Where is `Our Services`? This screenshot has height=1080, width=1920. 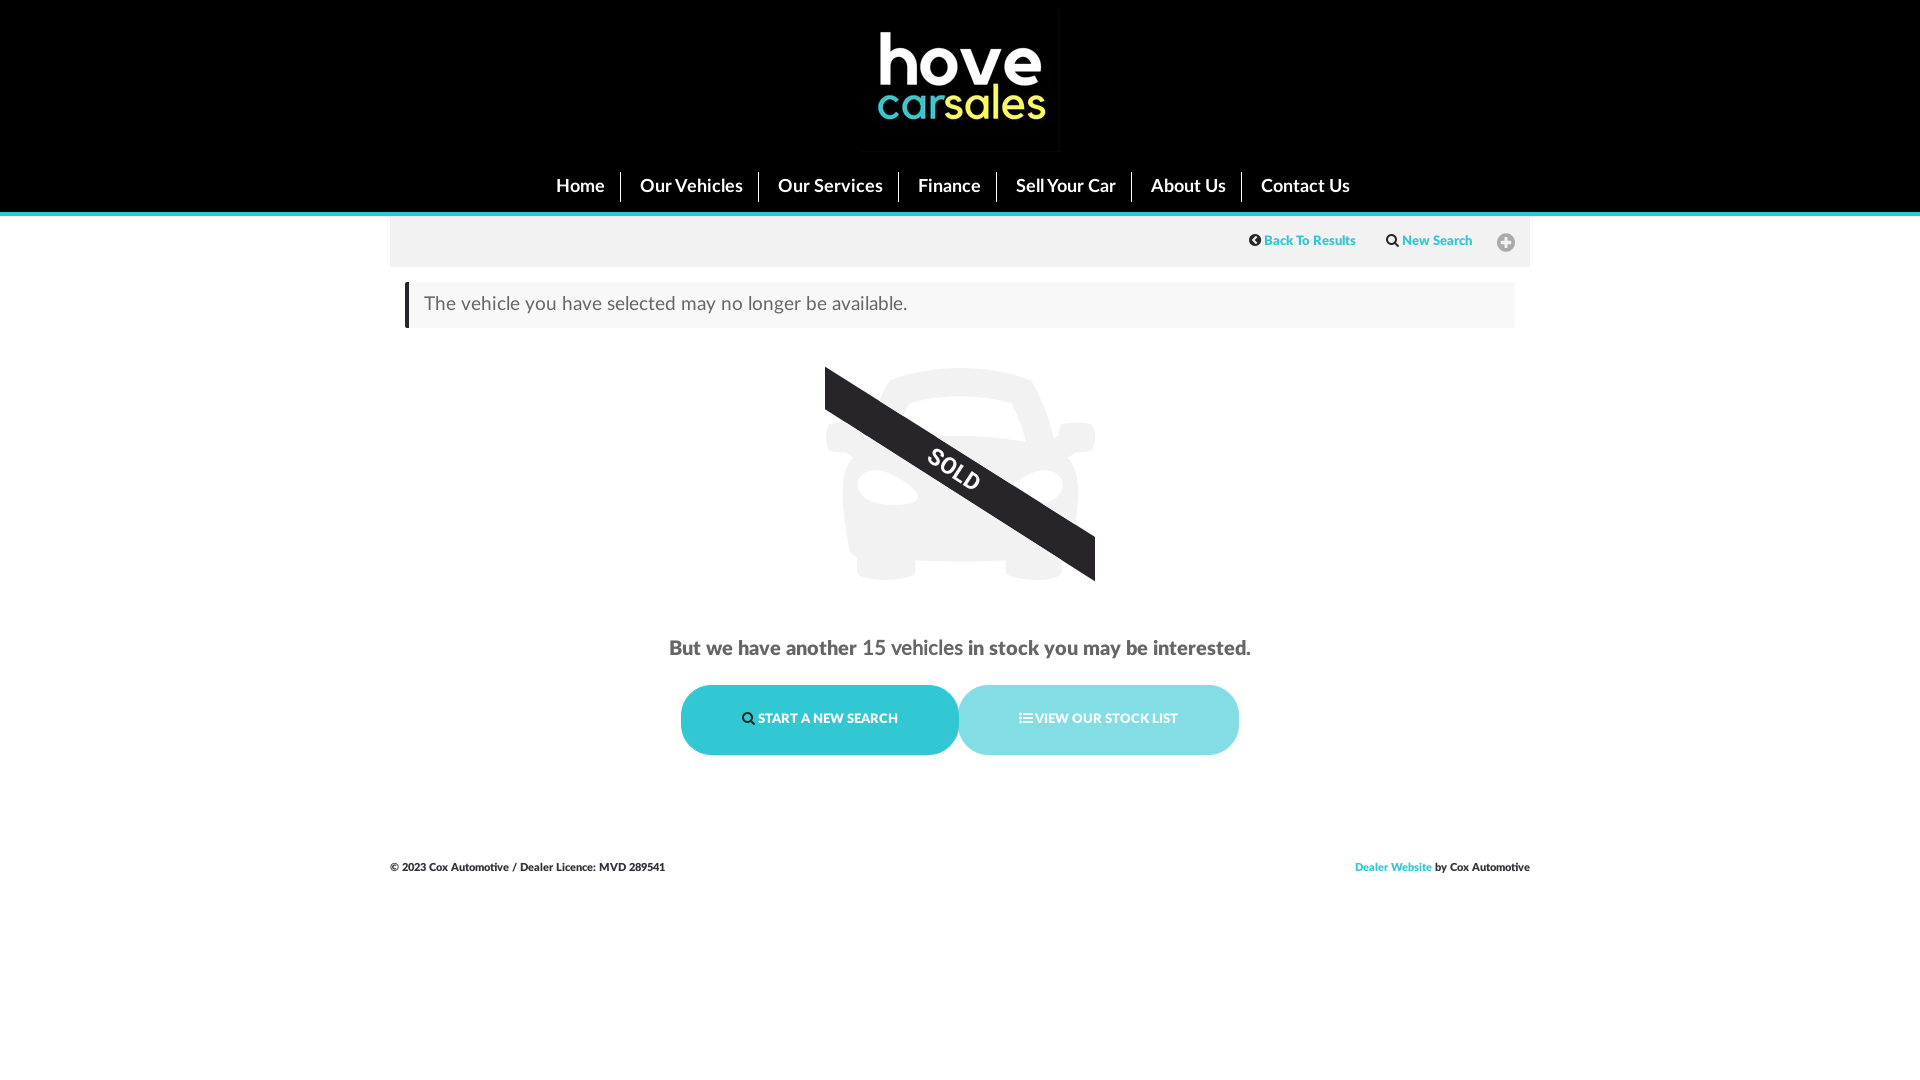 Our Services is located at coordinates (830, 187).